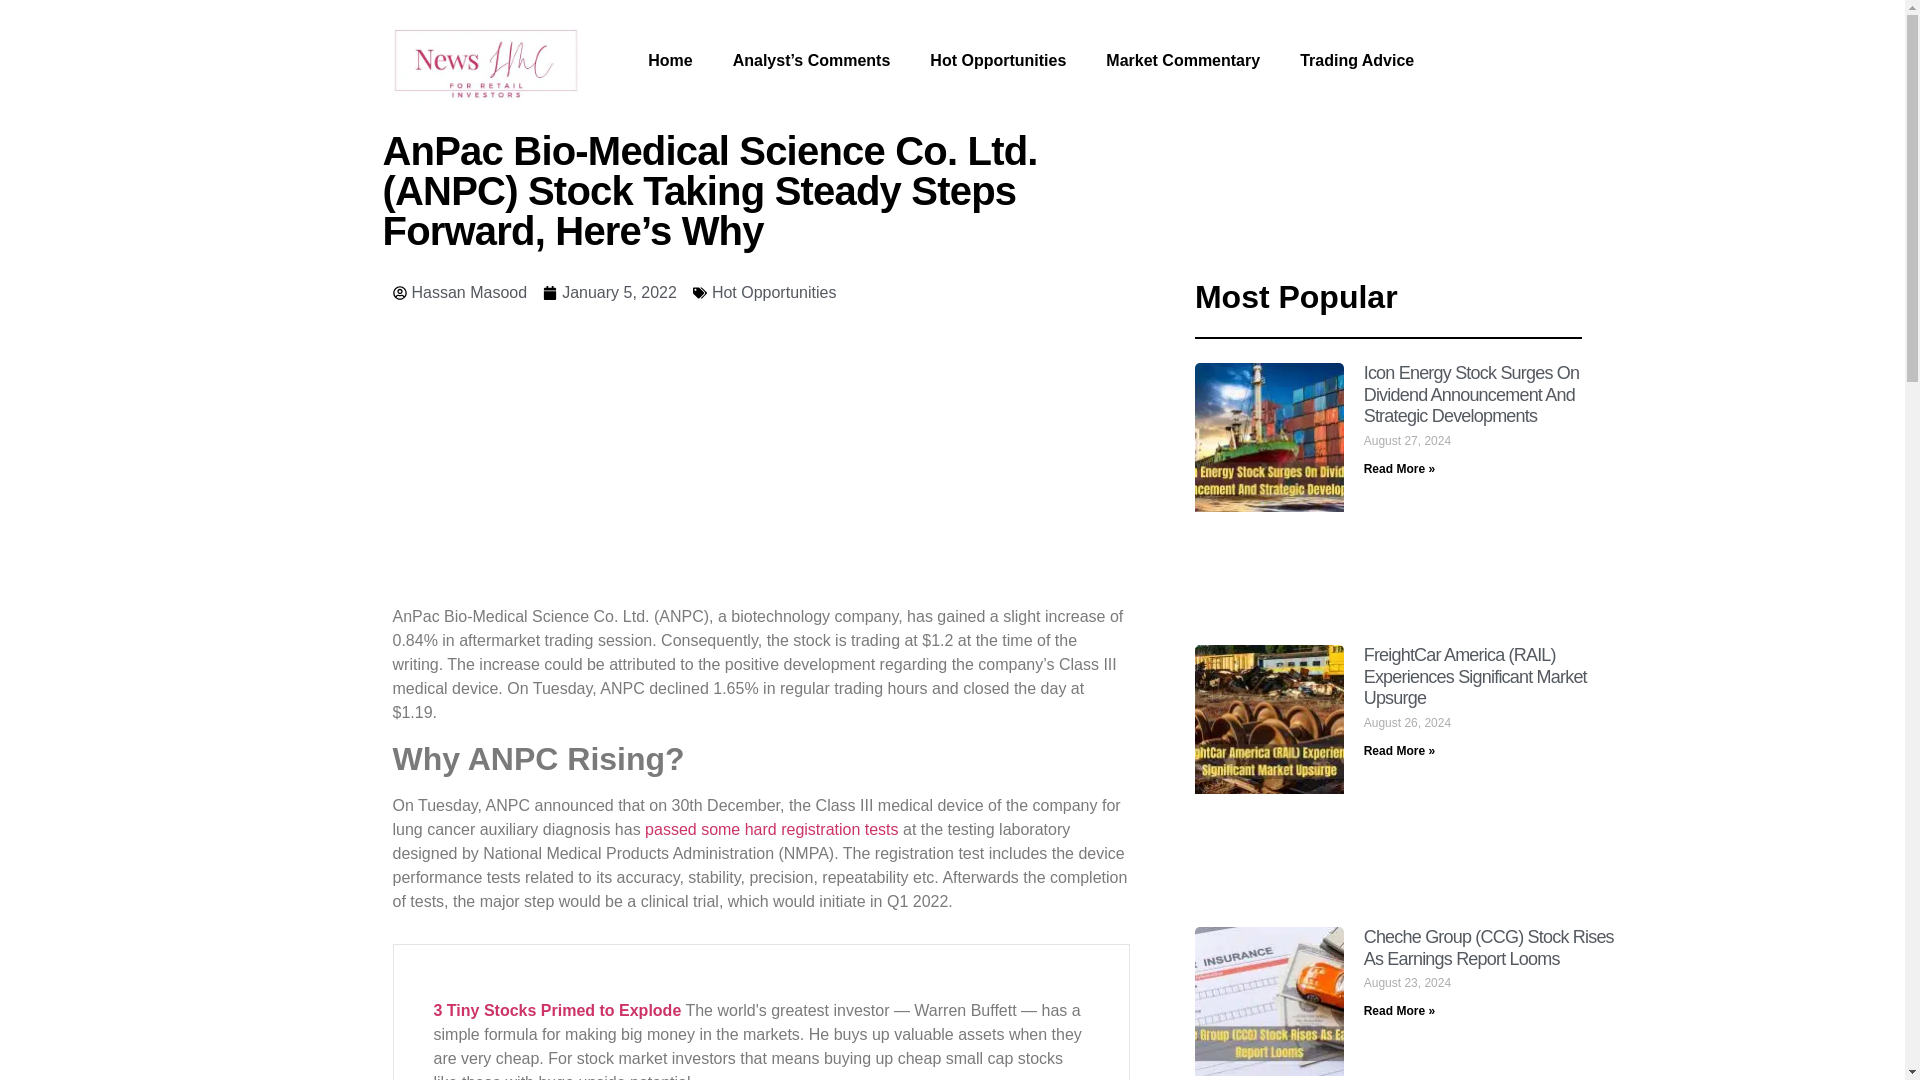 Image resolution: width=1920 pixels, height=1080 pixels. Describe the element at coordinates (760, 464) in the screenshot. I see `Advertisement` at that location.